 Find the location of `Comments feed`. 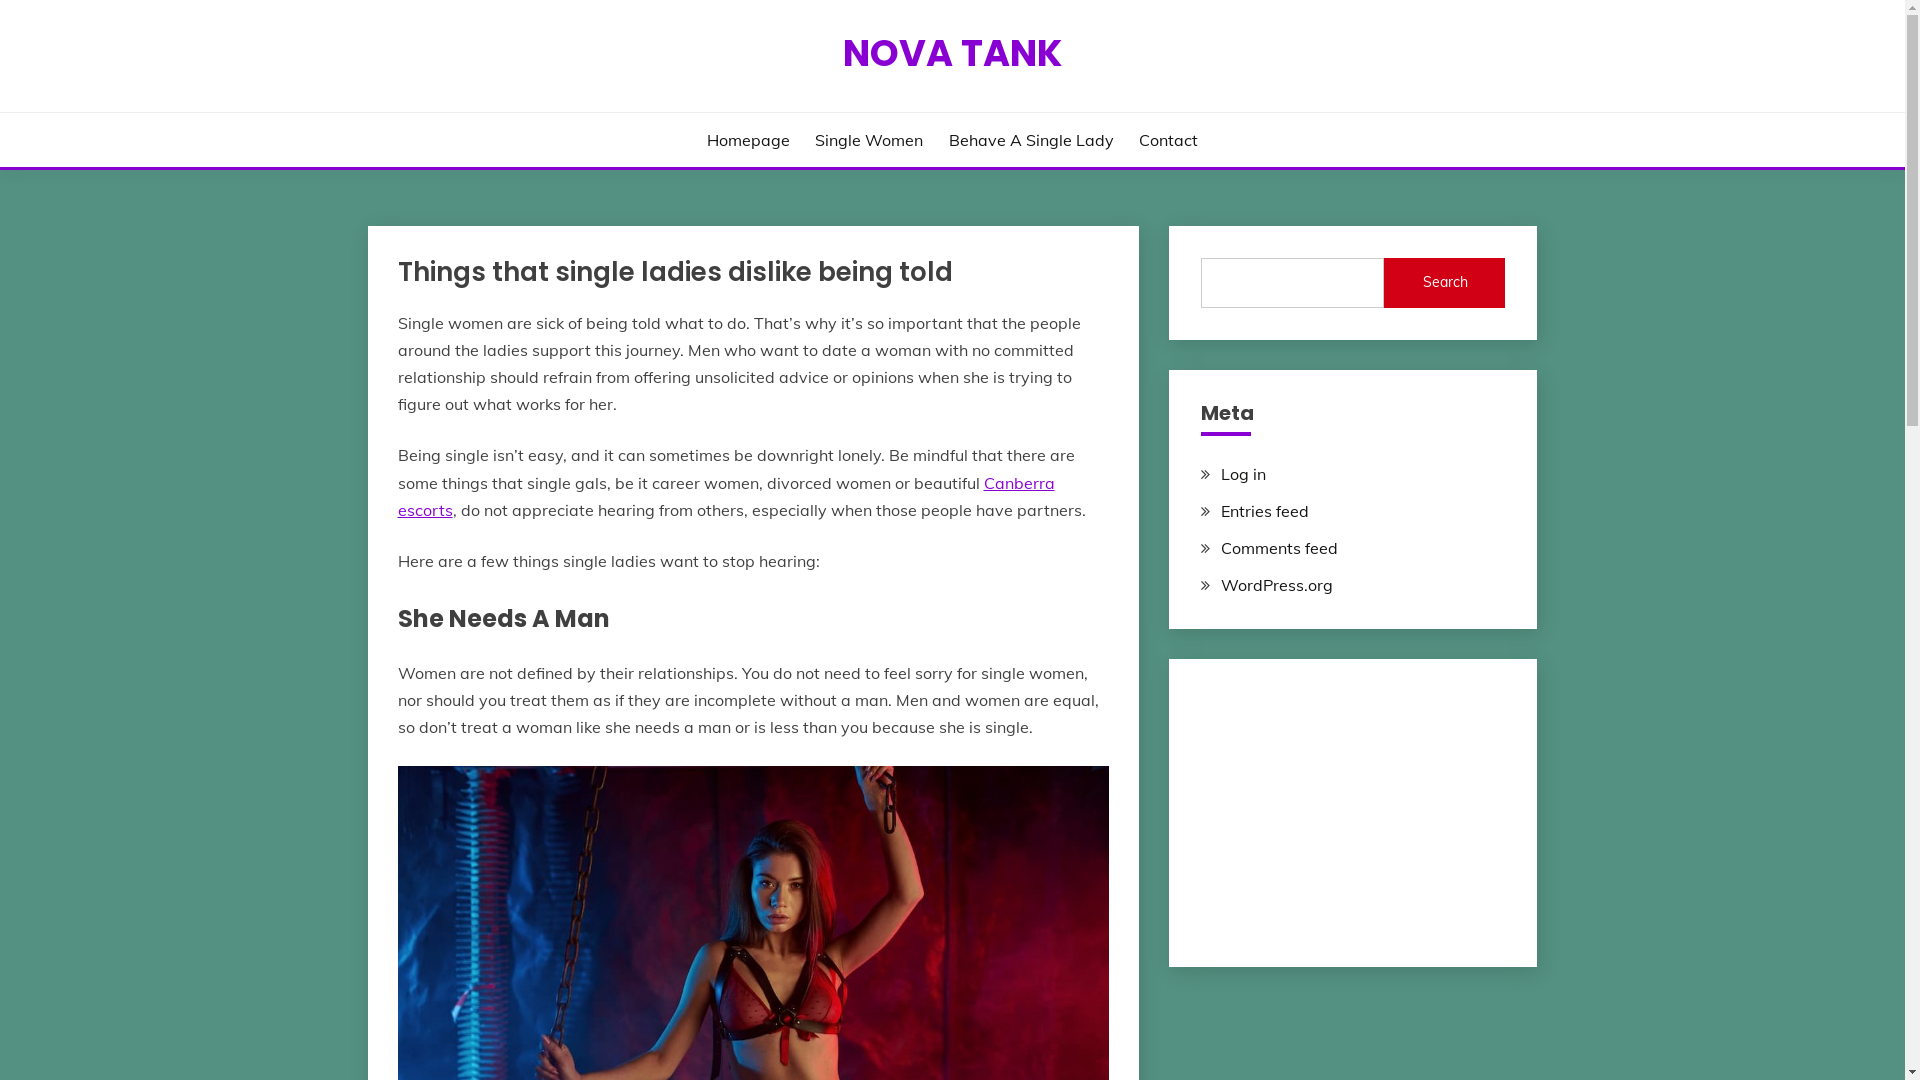

Comments feed is located at coordinates (1280, 548).